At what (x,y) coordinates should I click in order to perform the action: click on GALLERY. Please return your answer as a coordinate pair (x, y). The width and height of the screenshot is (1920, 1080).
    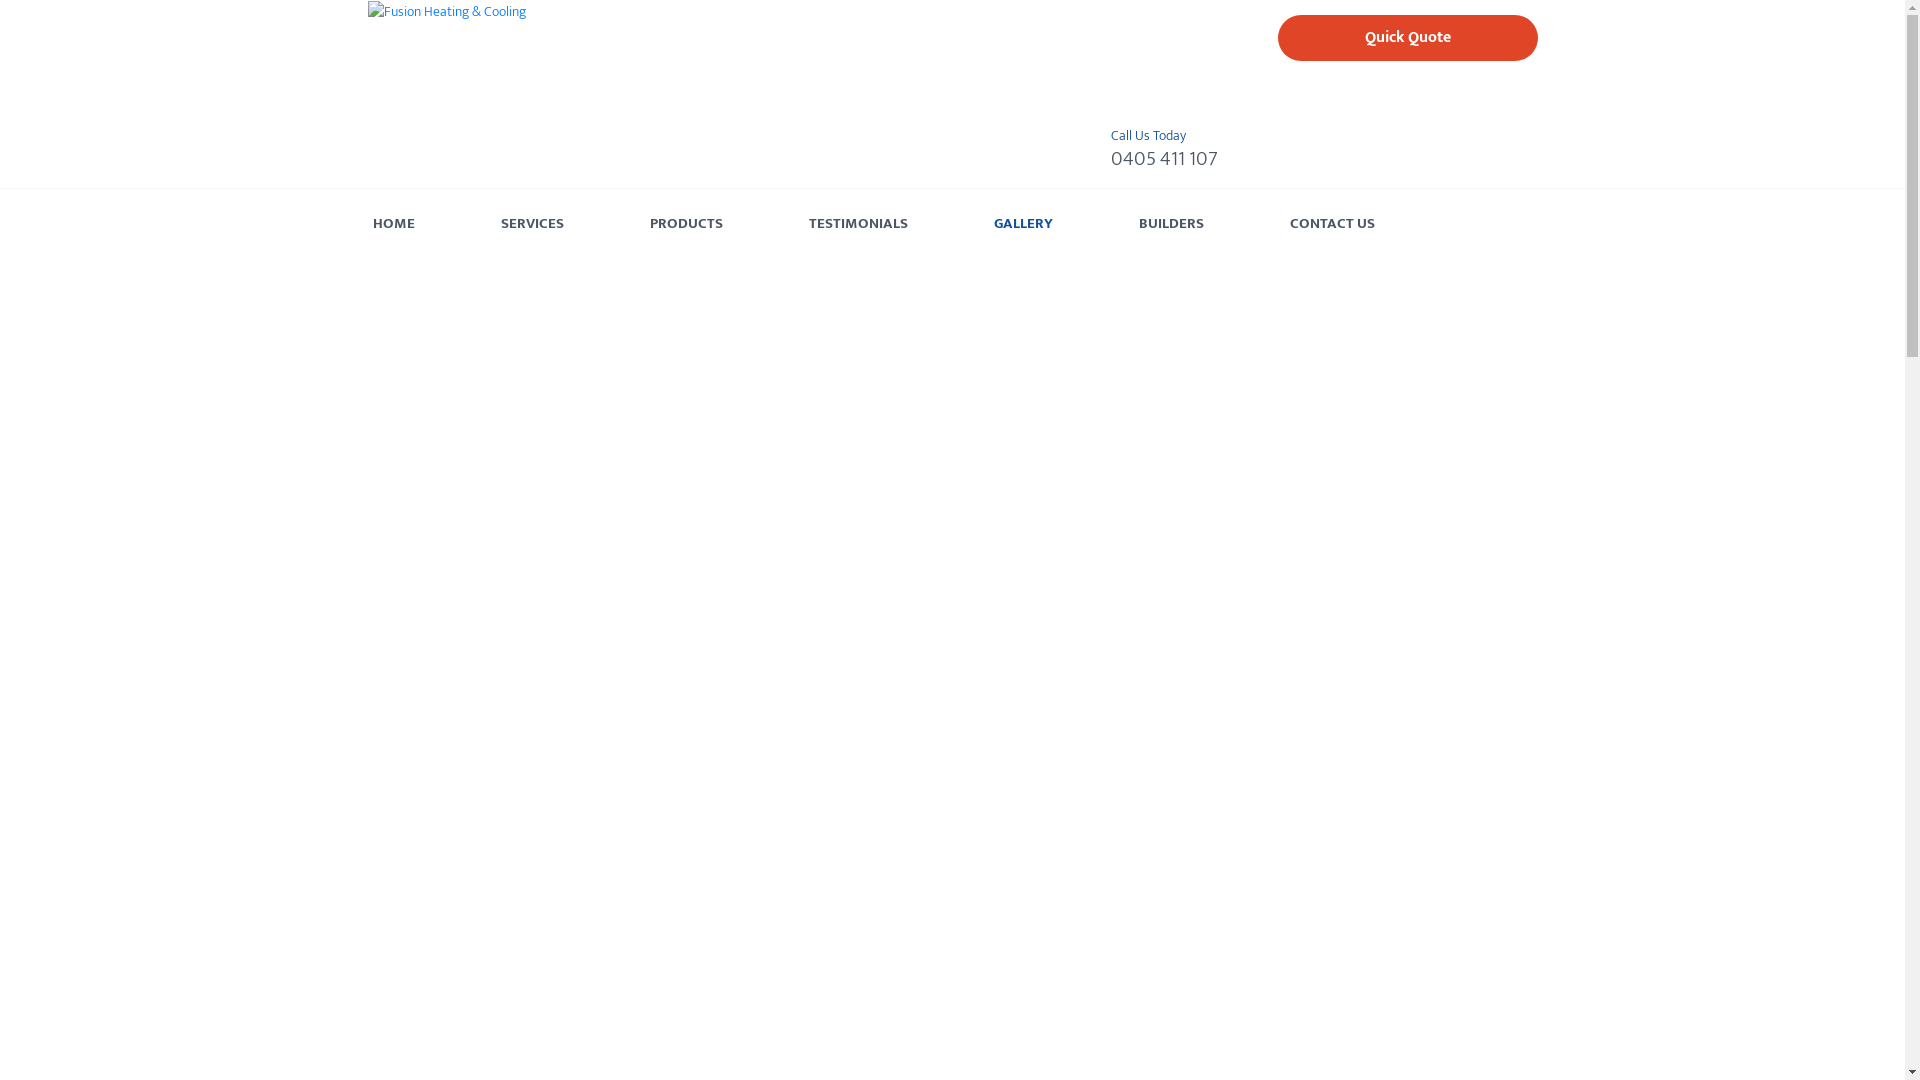
    Looking at the image, I should click on (1024, 224).